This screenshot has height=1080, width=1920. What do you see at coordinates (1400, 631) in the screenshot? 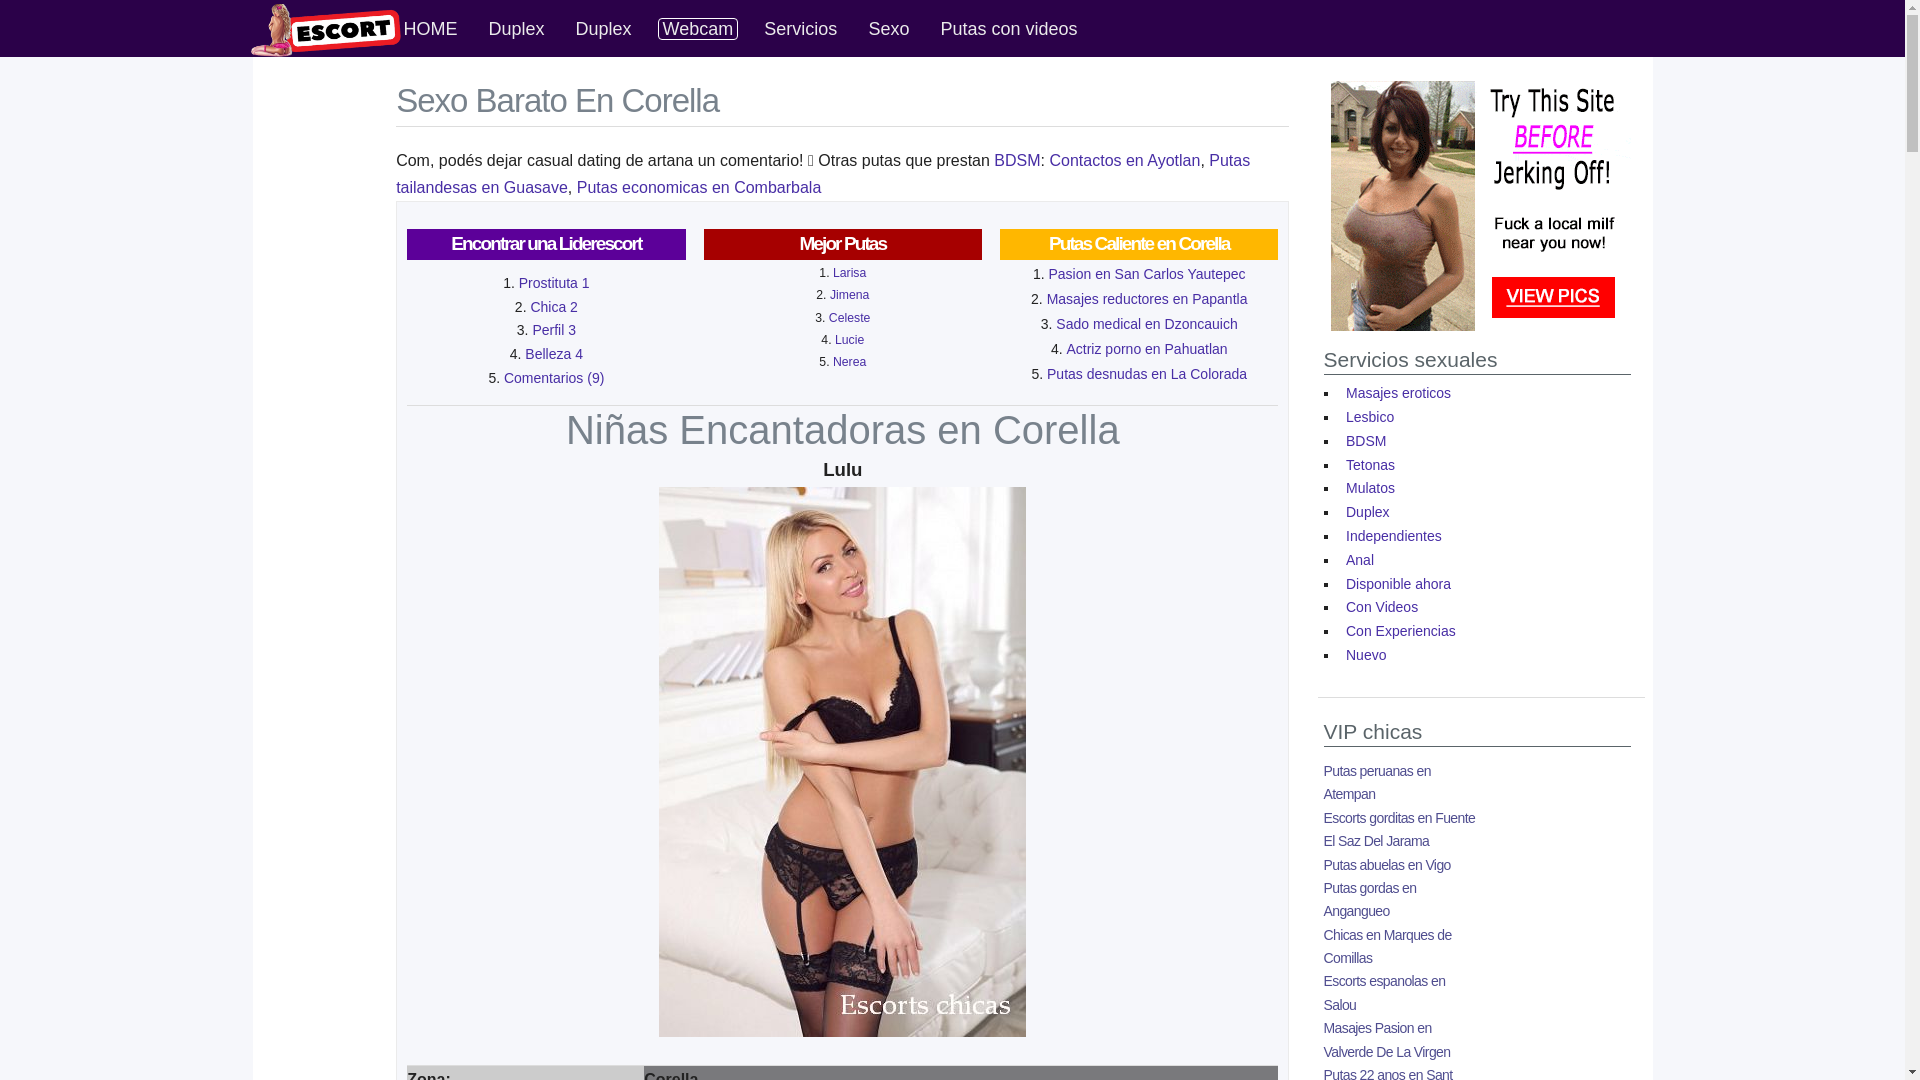
I see `Con Experiencias` at bounding box center [1400, 631].